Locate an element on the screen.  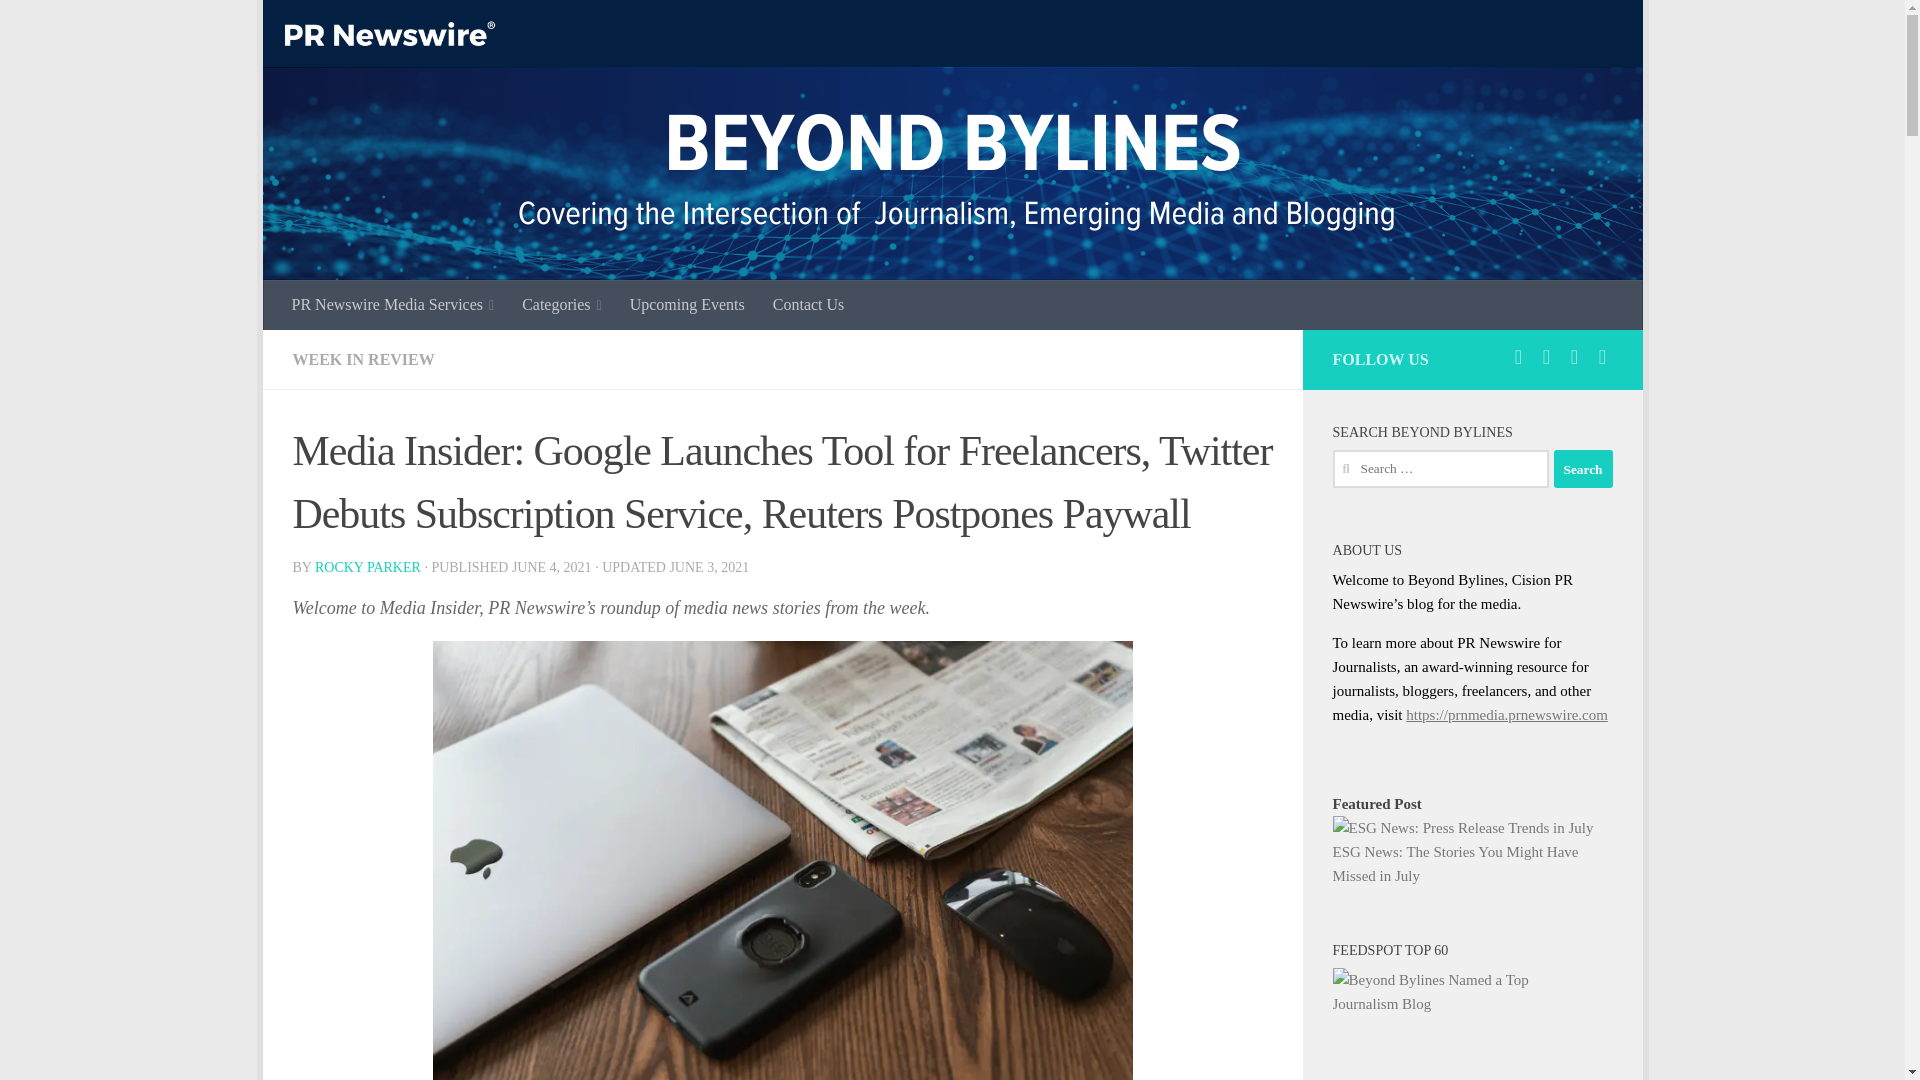
Follow us on Linkedin is located at coordinates (1574, 356).